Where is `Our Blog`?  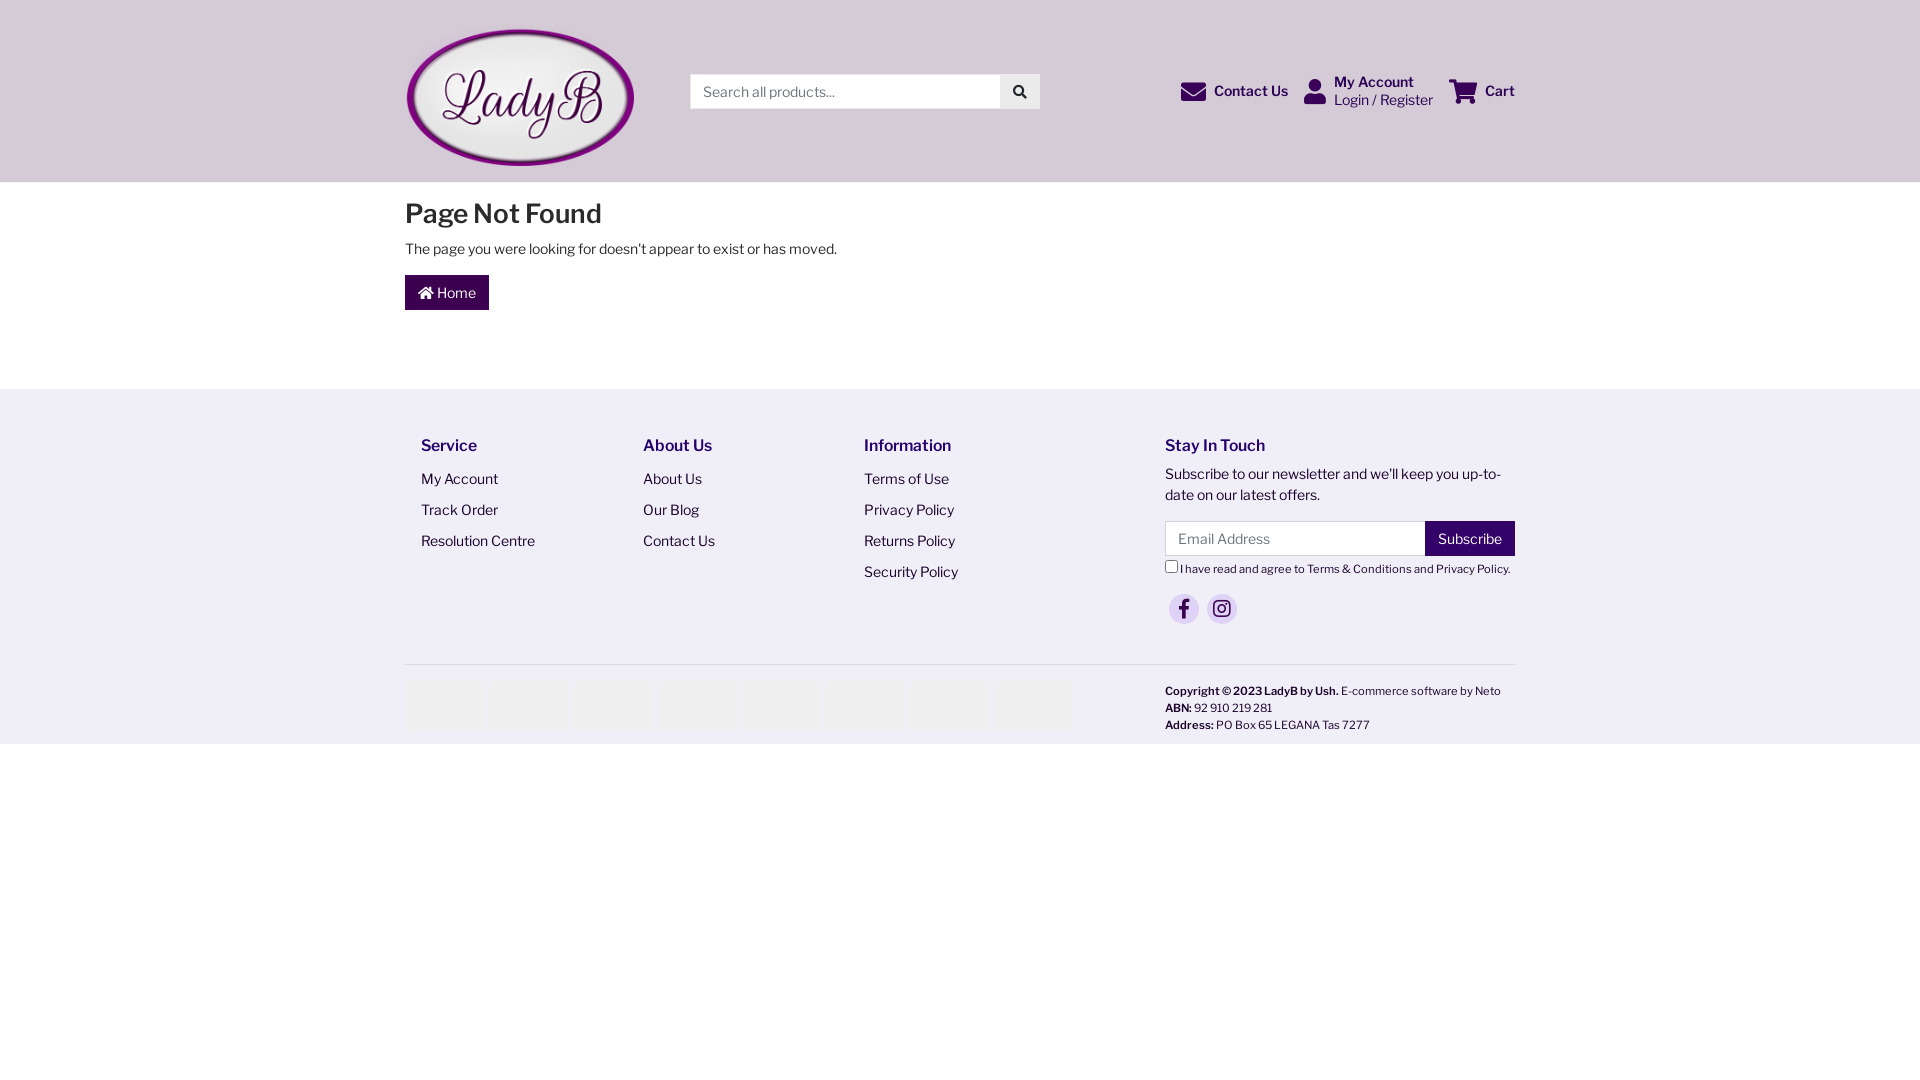
Our Blog is located at coordinates (723, 510).